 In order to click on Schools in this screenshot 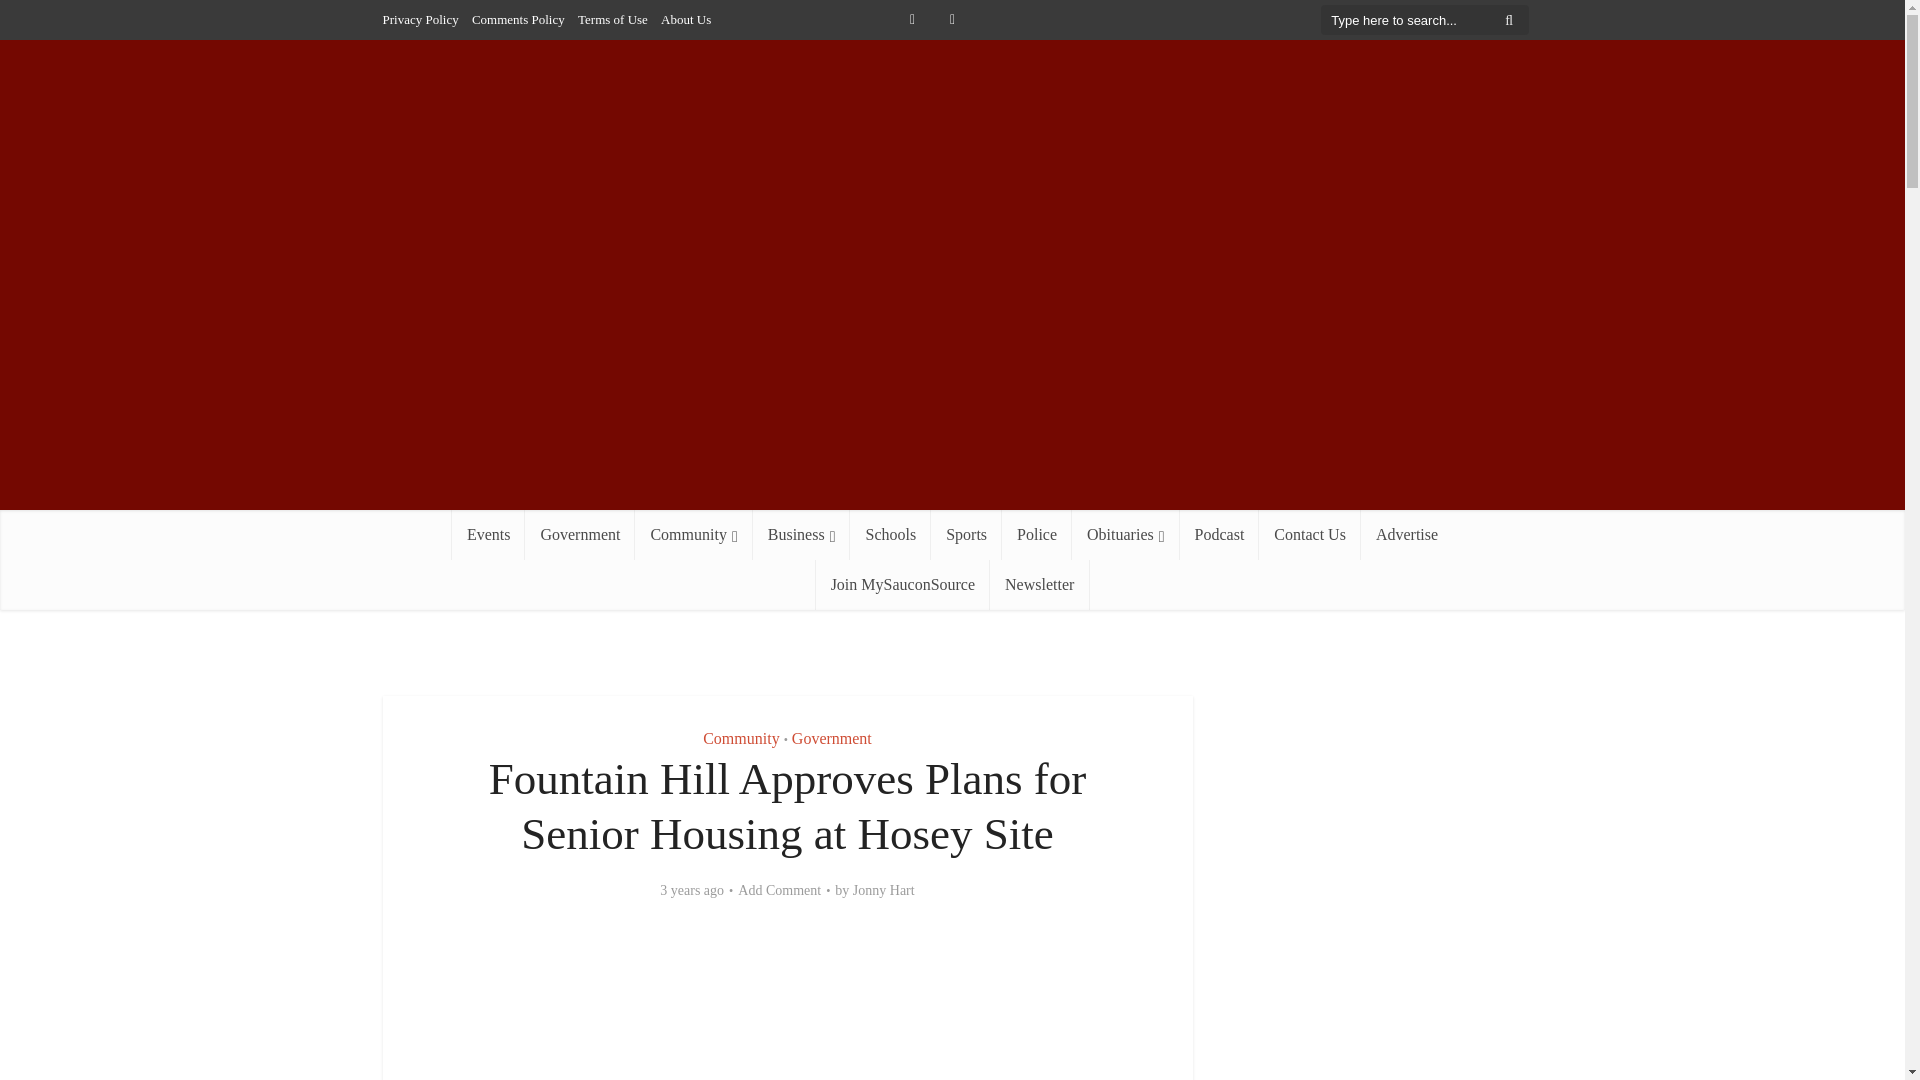, I will do `click(890, 534)`.